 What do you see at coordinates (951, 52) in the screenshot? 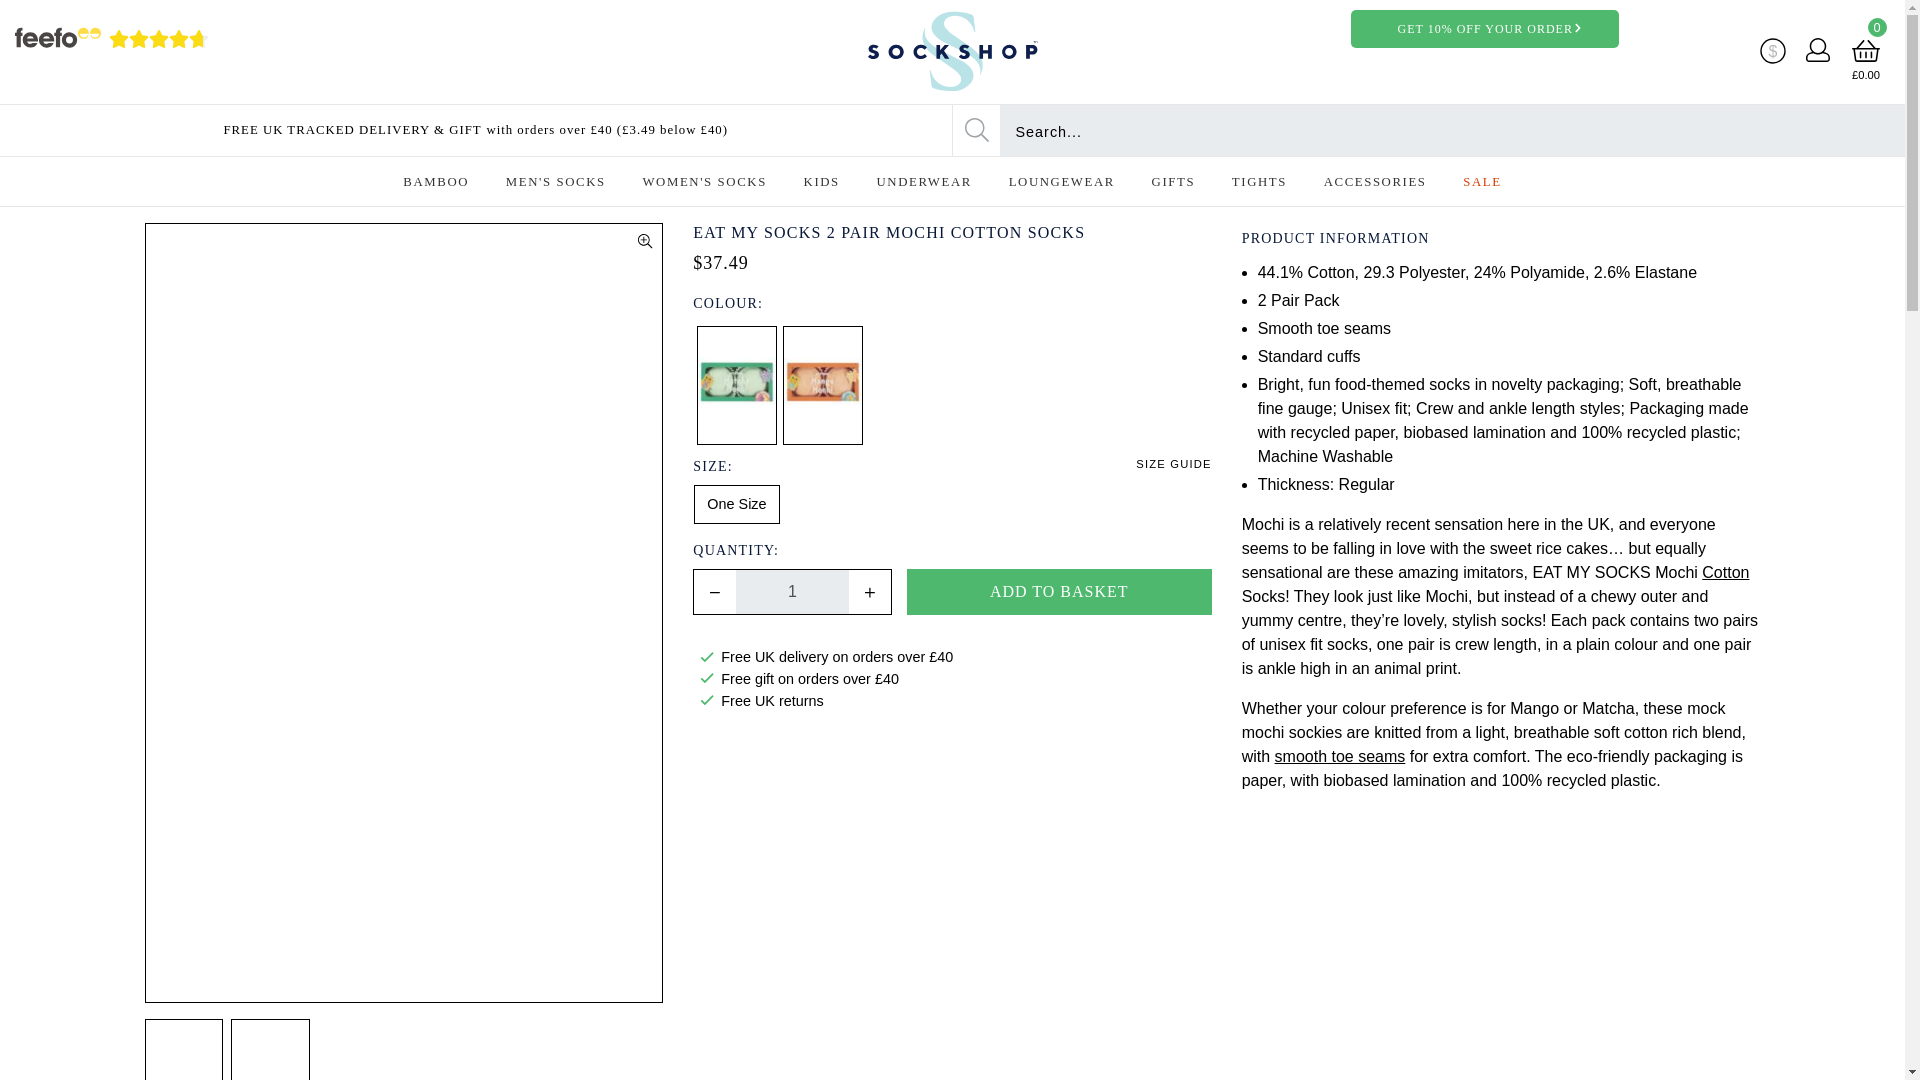
I see `SOCKSHOP` at bounding box center [951, 52].